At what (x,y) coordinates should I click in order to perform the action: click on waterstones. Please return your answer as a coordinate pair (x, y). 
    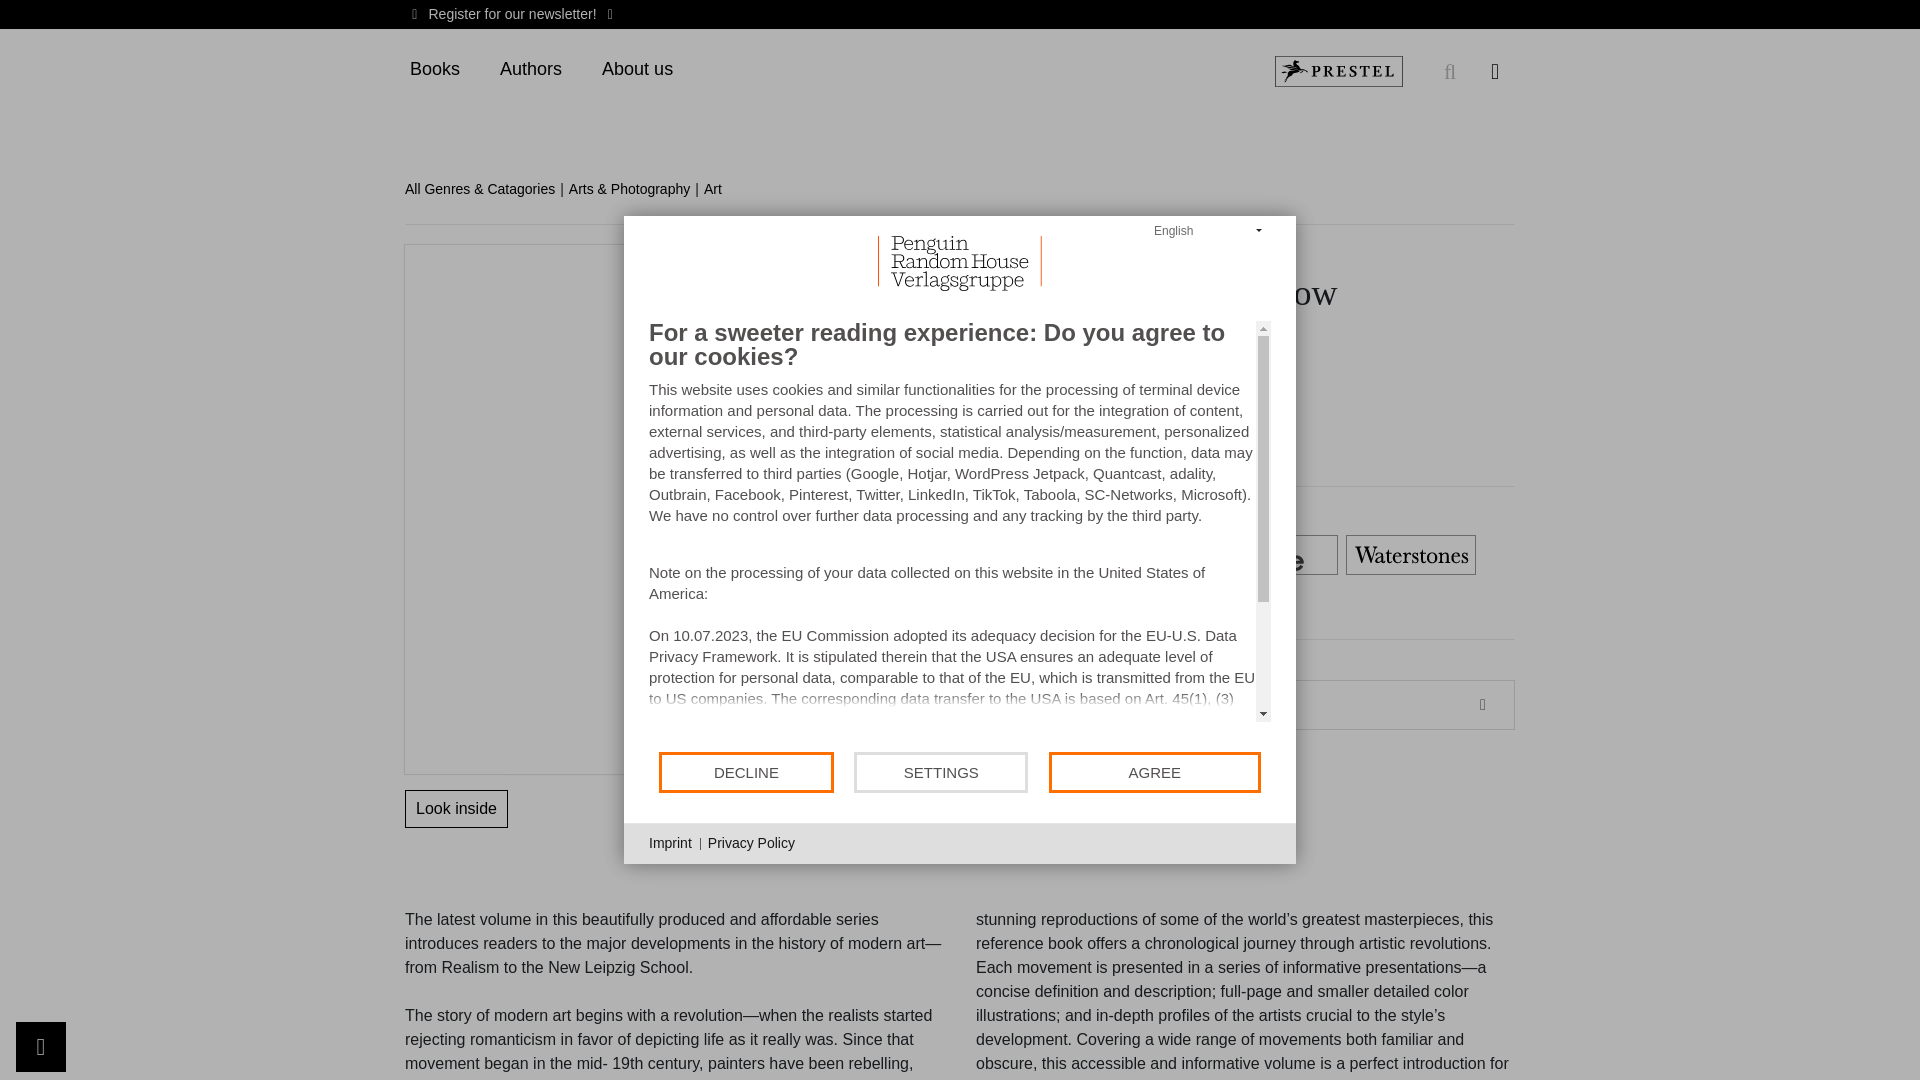
    Looking at the image, I should click on (1410, 555).